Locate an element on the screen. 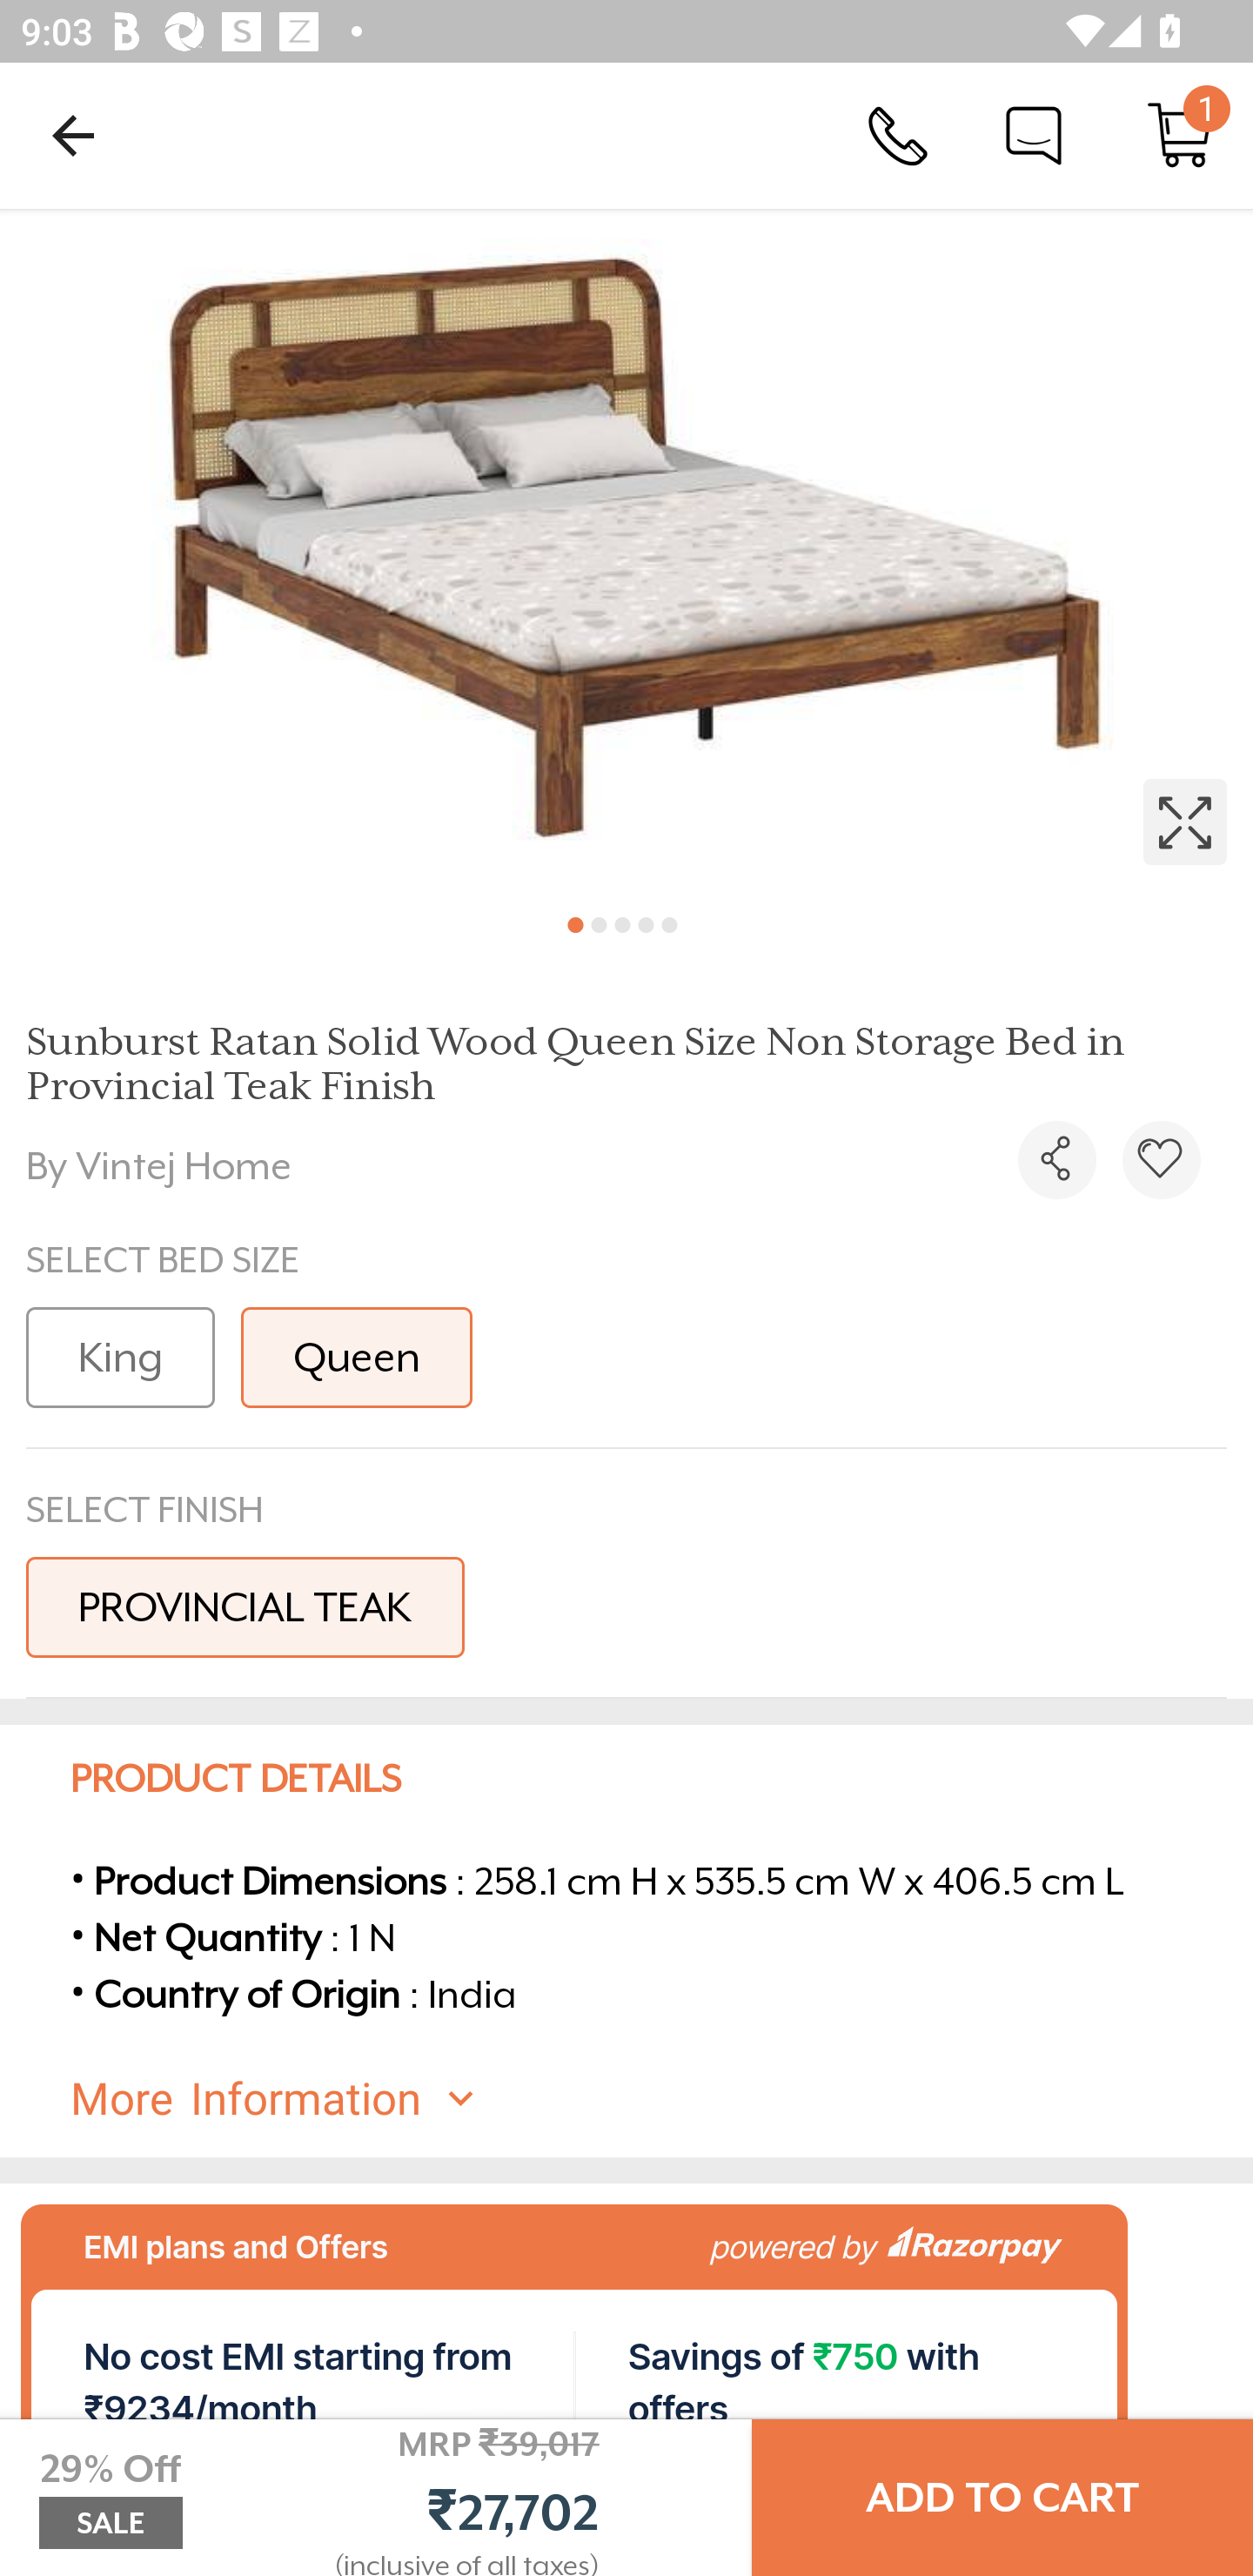 This screenshot has height=2576, width=1253. ADD TO CART is located at coordinates (1002, 2498).